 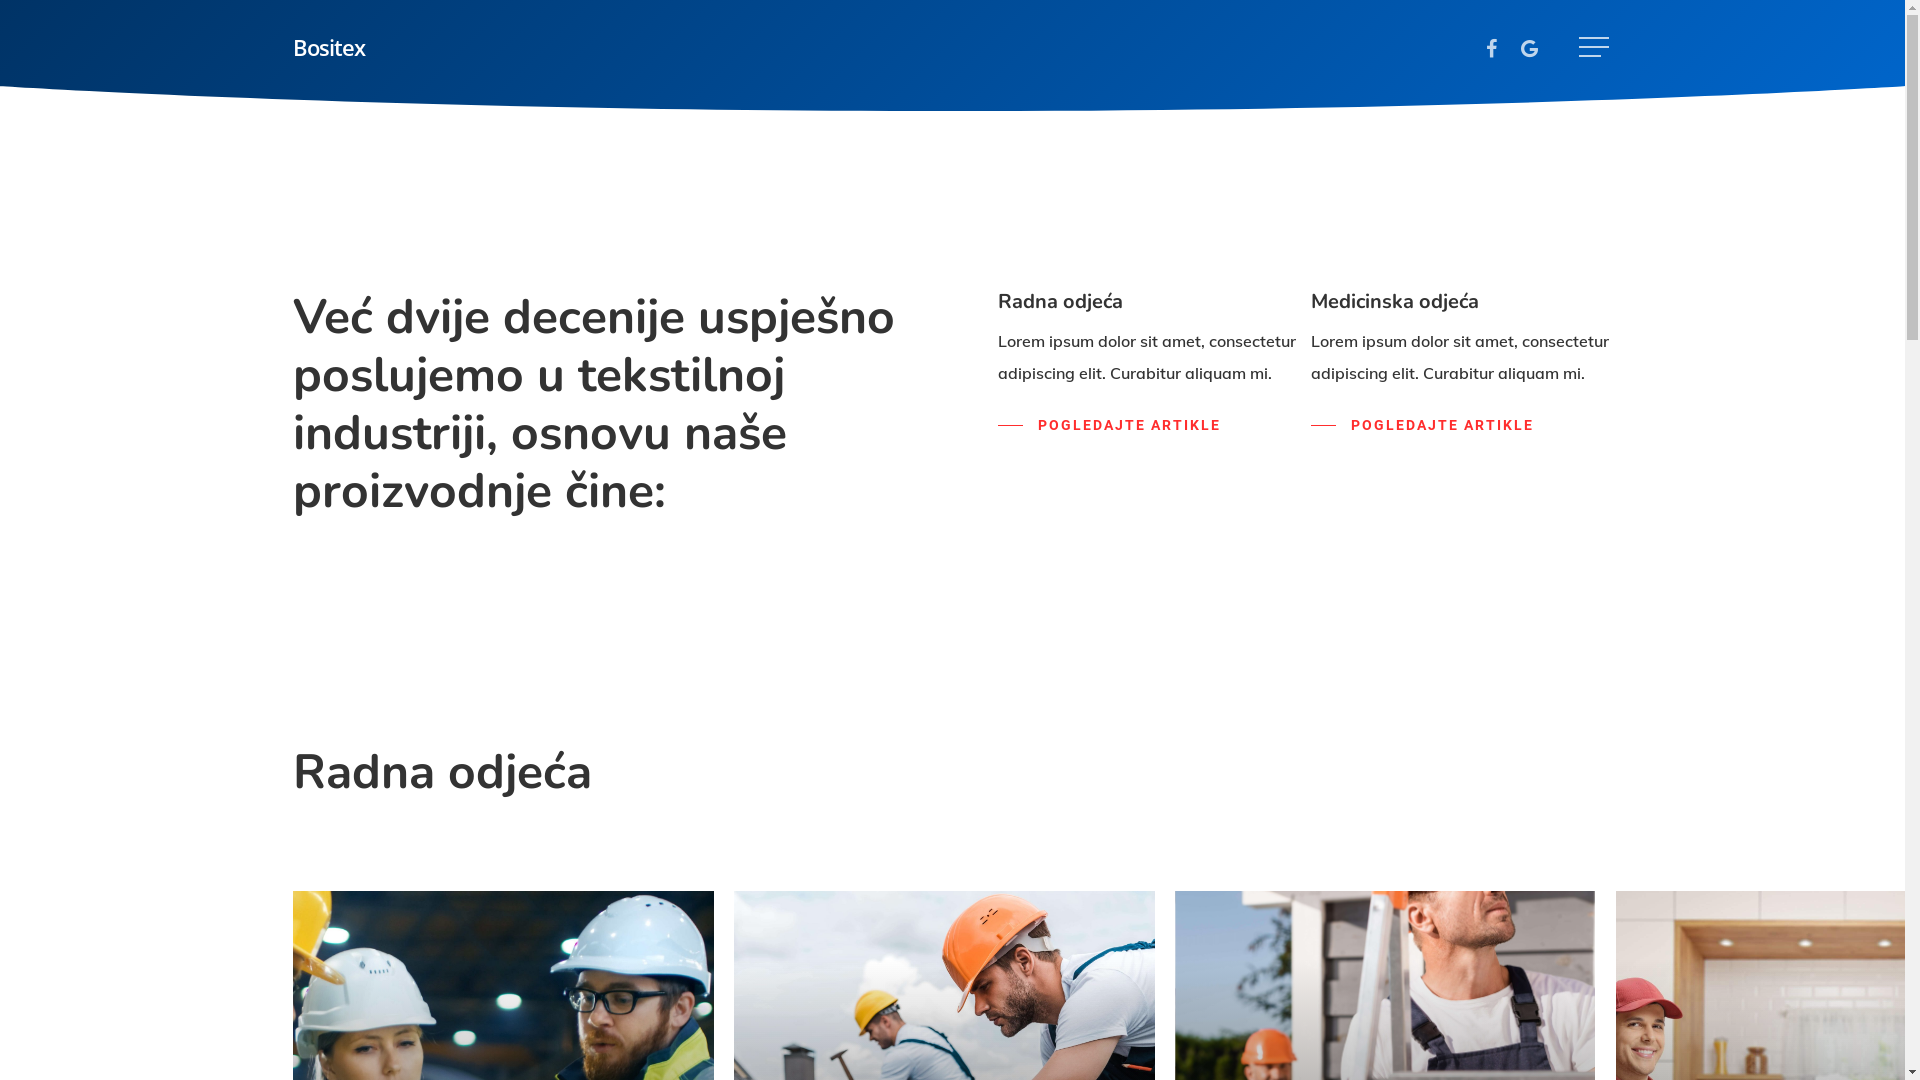 What do you see at coordinates (917, 935) in the screenshot?
I see `facebook` at bounding box center [917, 935].